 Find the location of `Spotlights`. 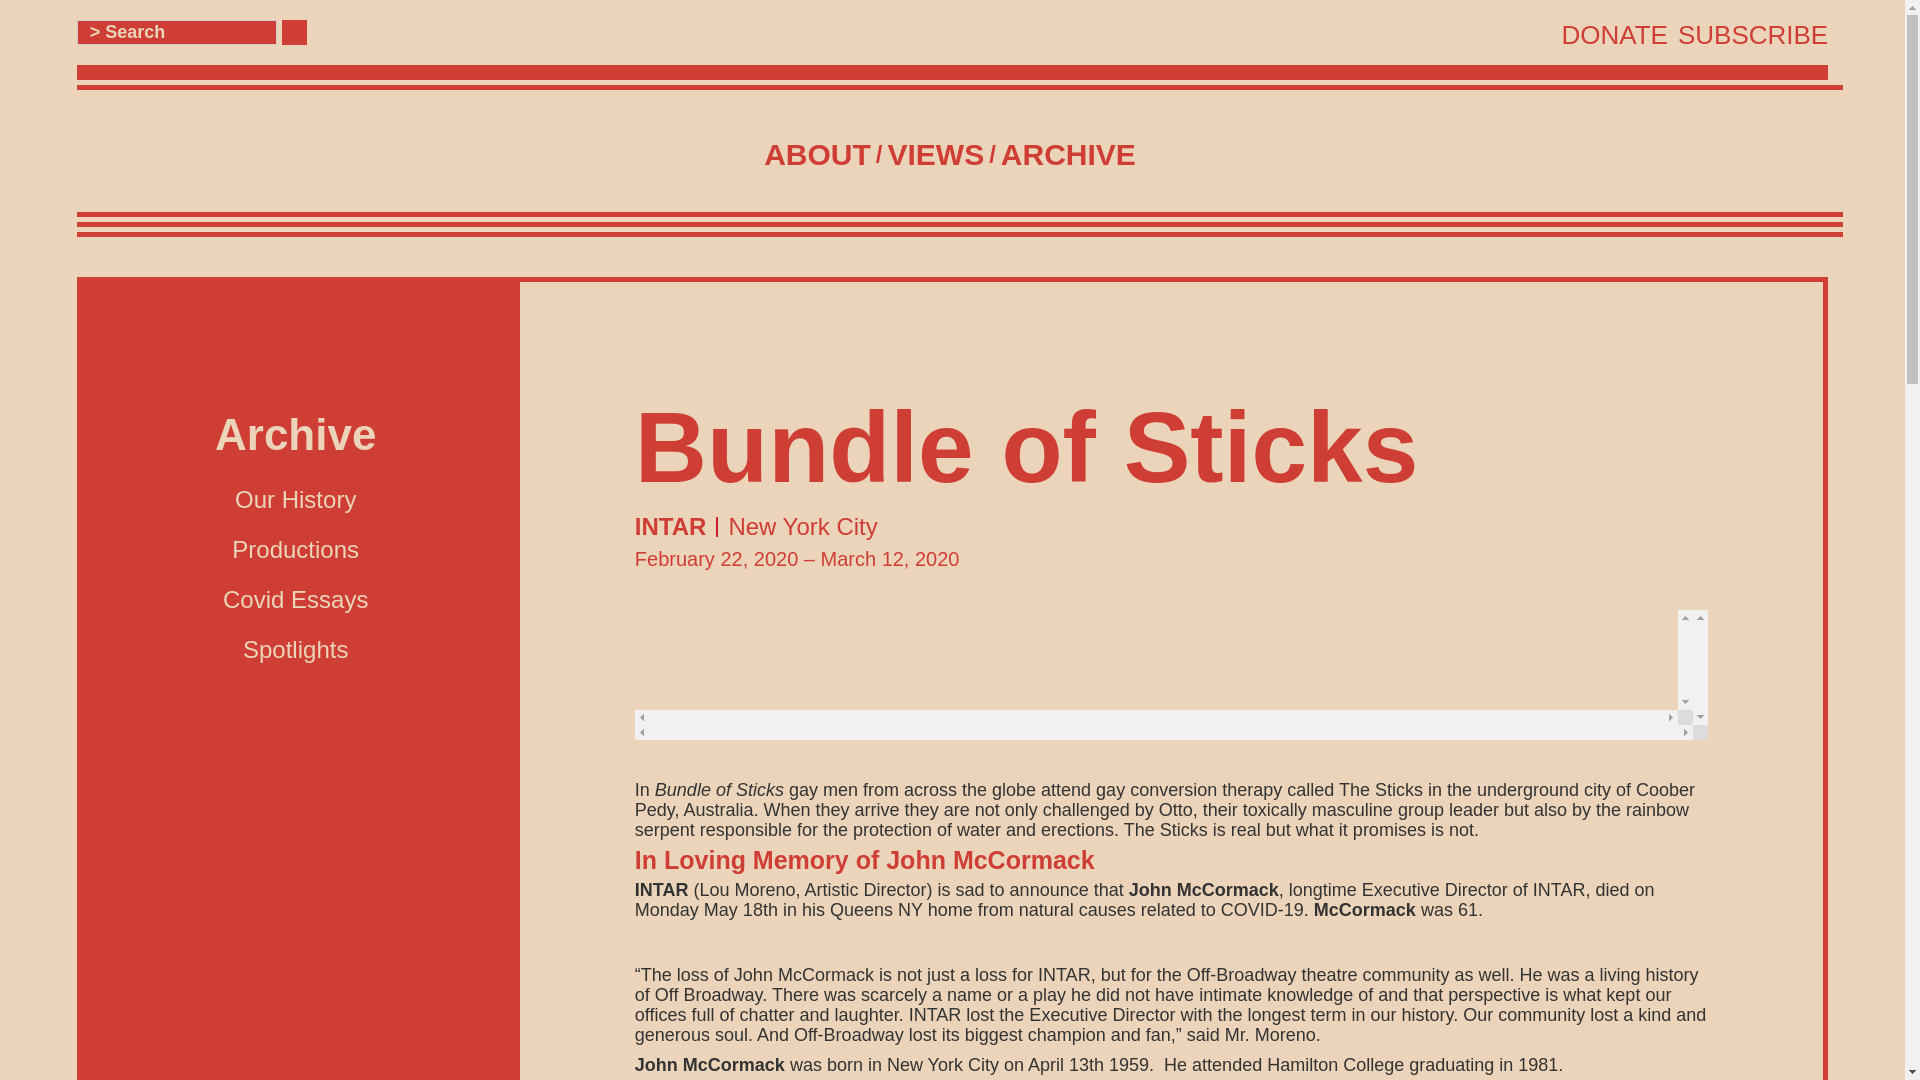

Spotlights is located at coordinates (295, 650).